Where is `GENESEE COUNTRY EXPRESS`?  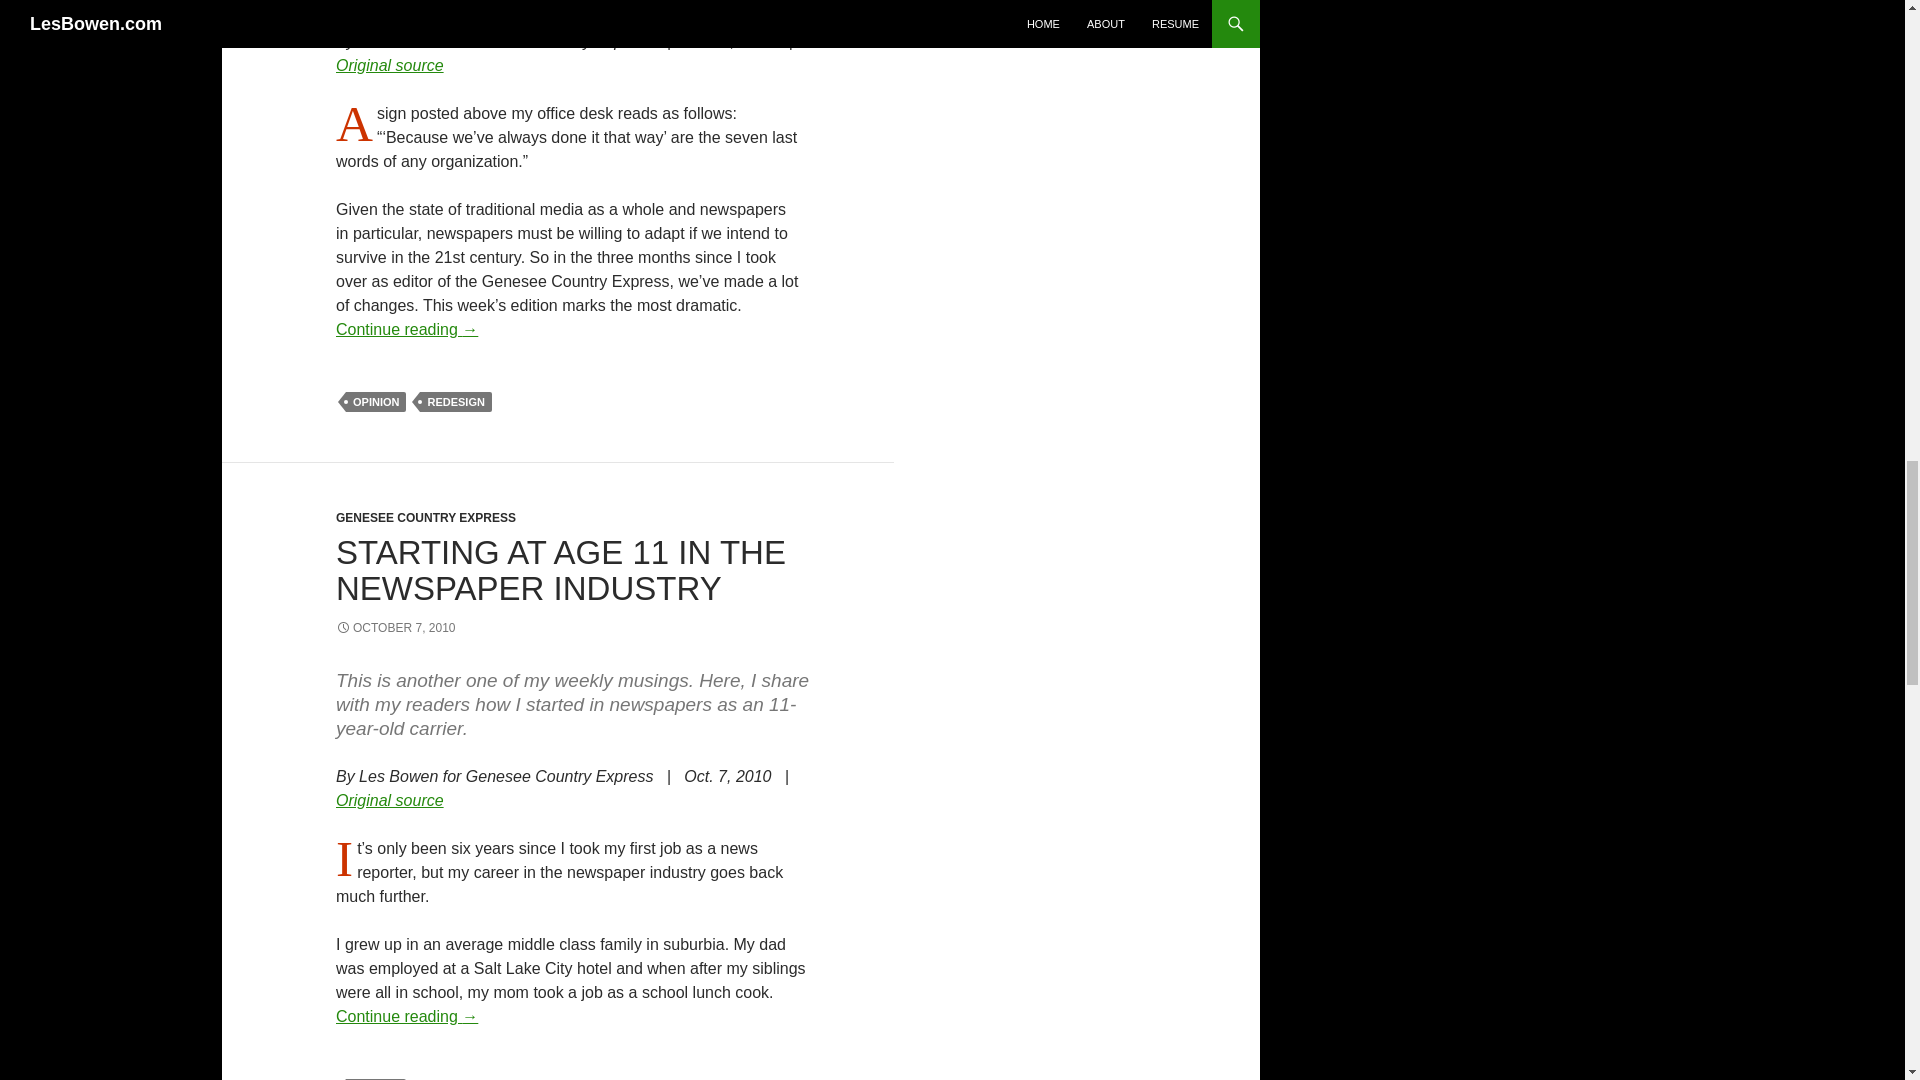 GENESEE COUNTRY EXPRESS is located at coordinates (426, 517).